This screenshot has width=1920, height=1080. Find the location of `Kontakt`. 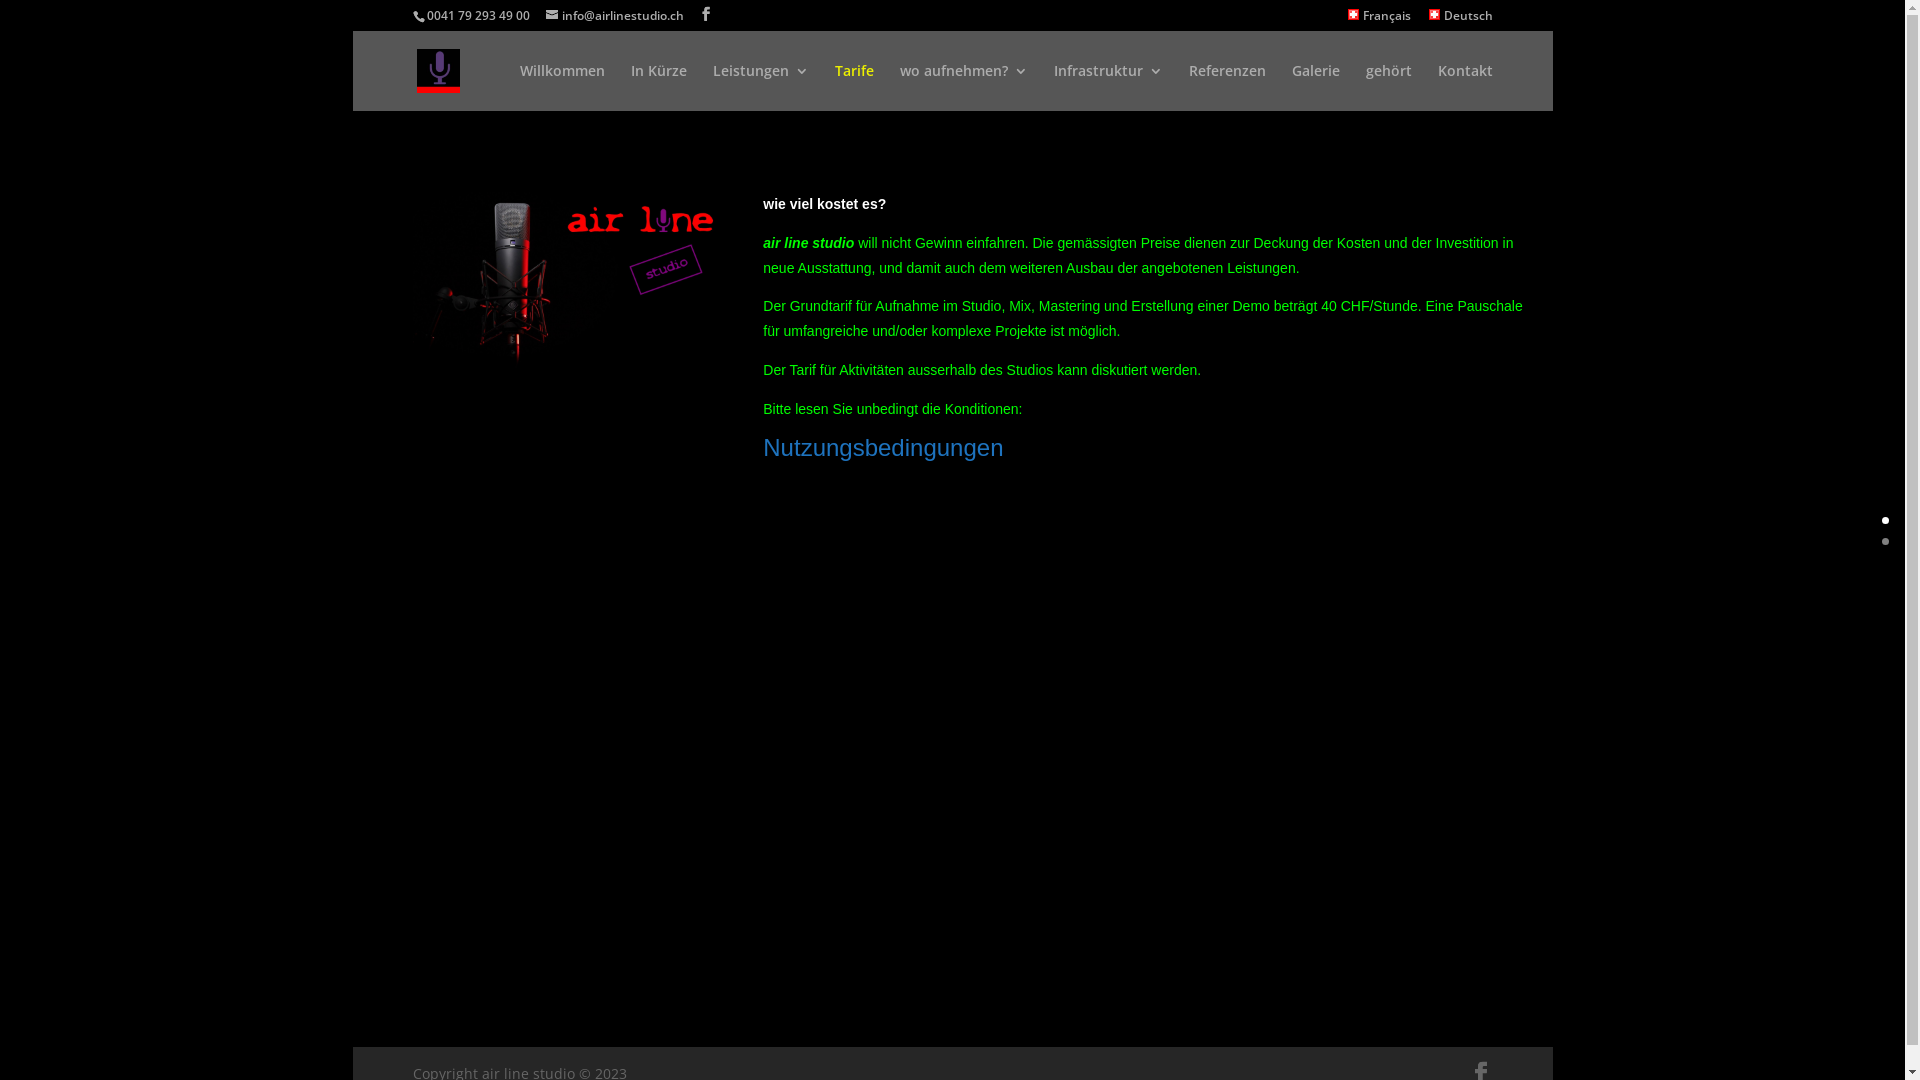

Kontakt is located at coordinates (1466, 88).